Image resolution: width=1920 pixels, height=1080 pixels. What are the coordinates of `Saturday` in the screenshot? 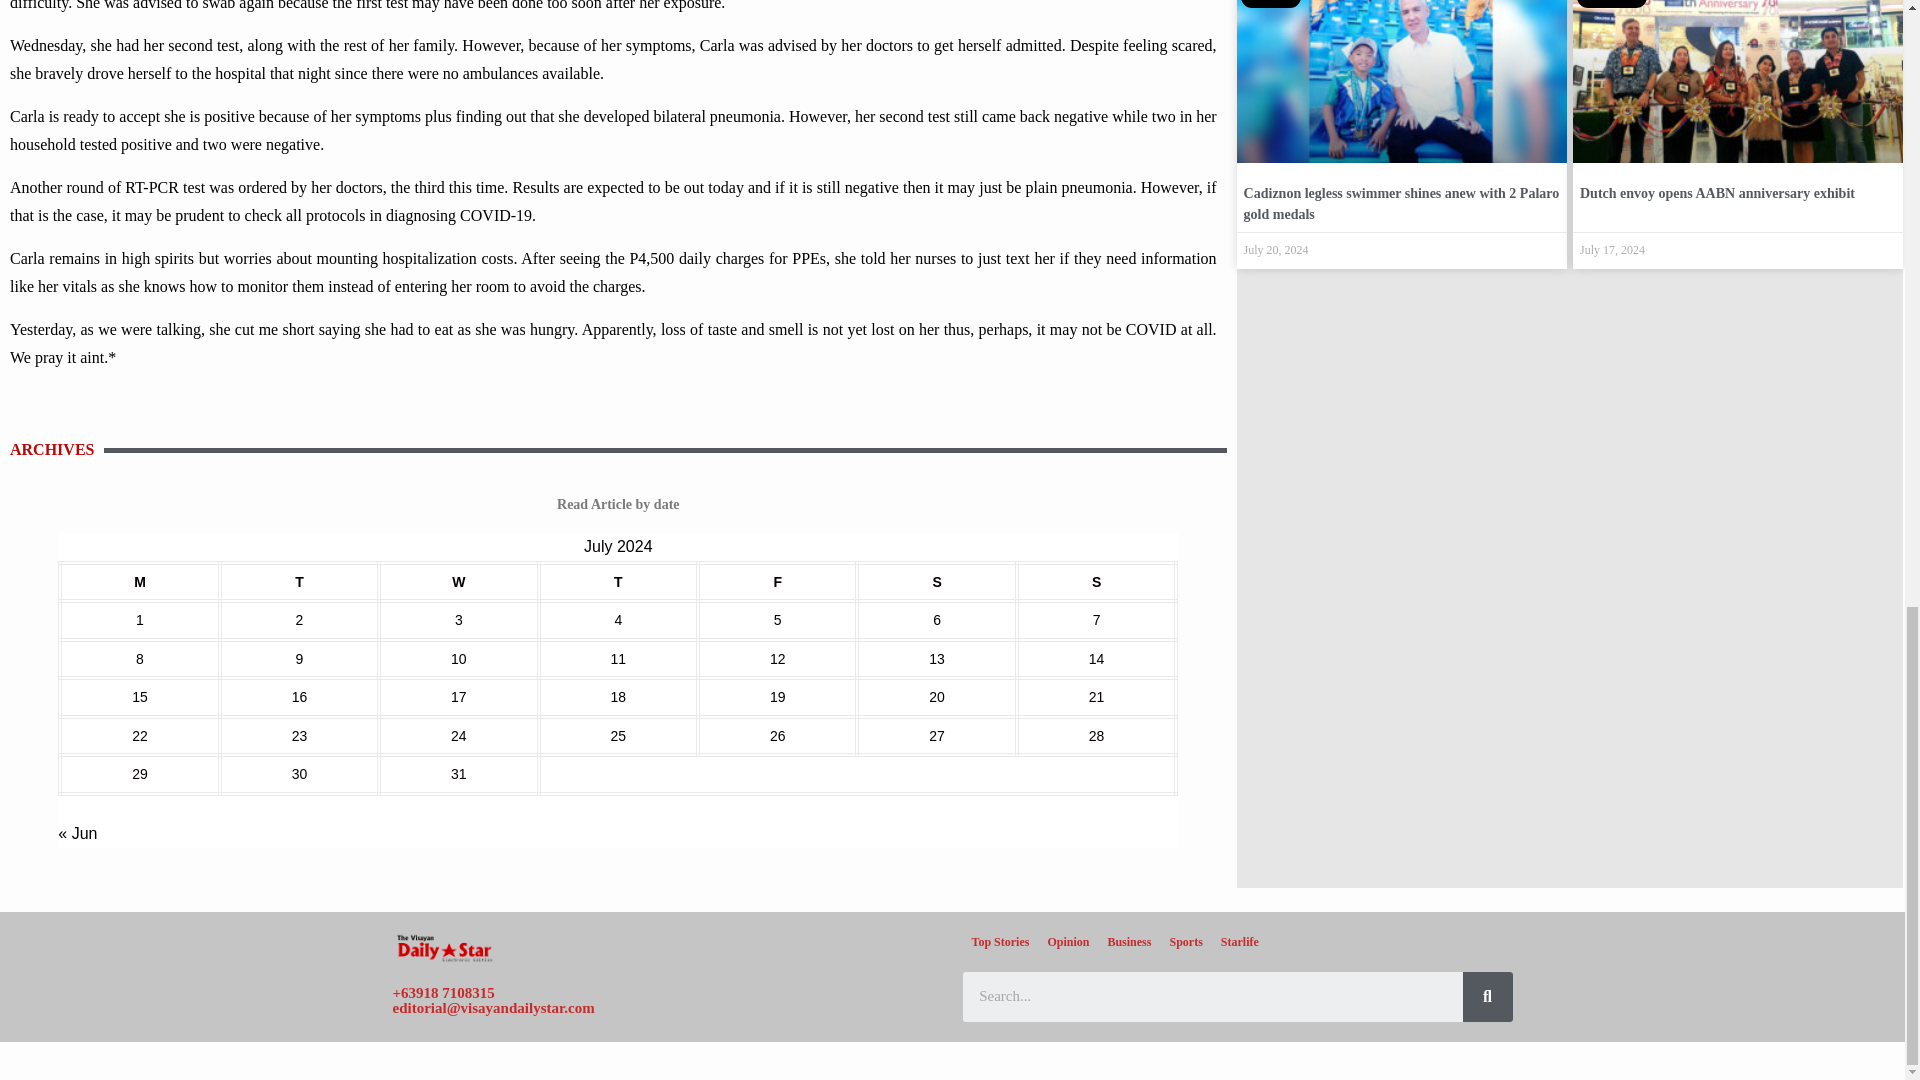 It's located at (936, 582).